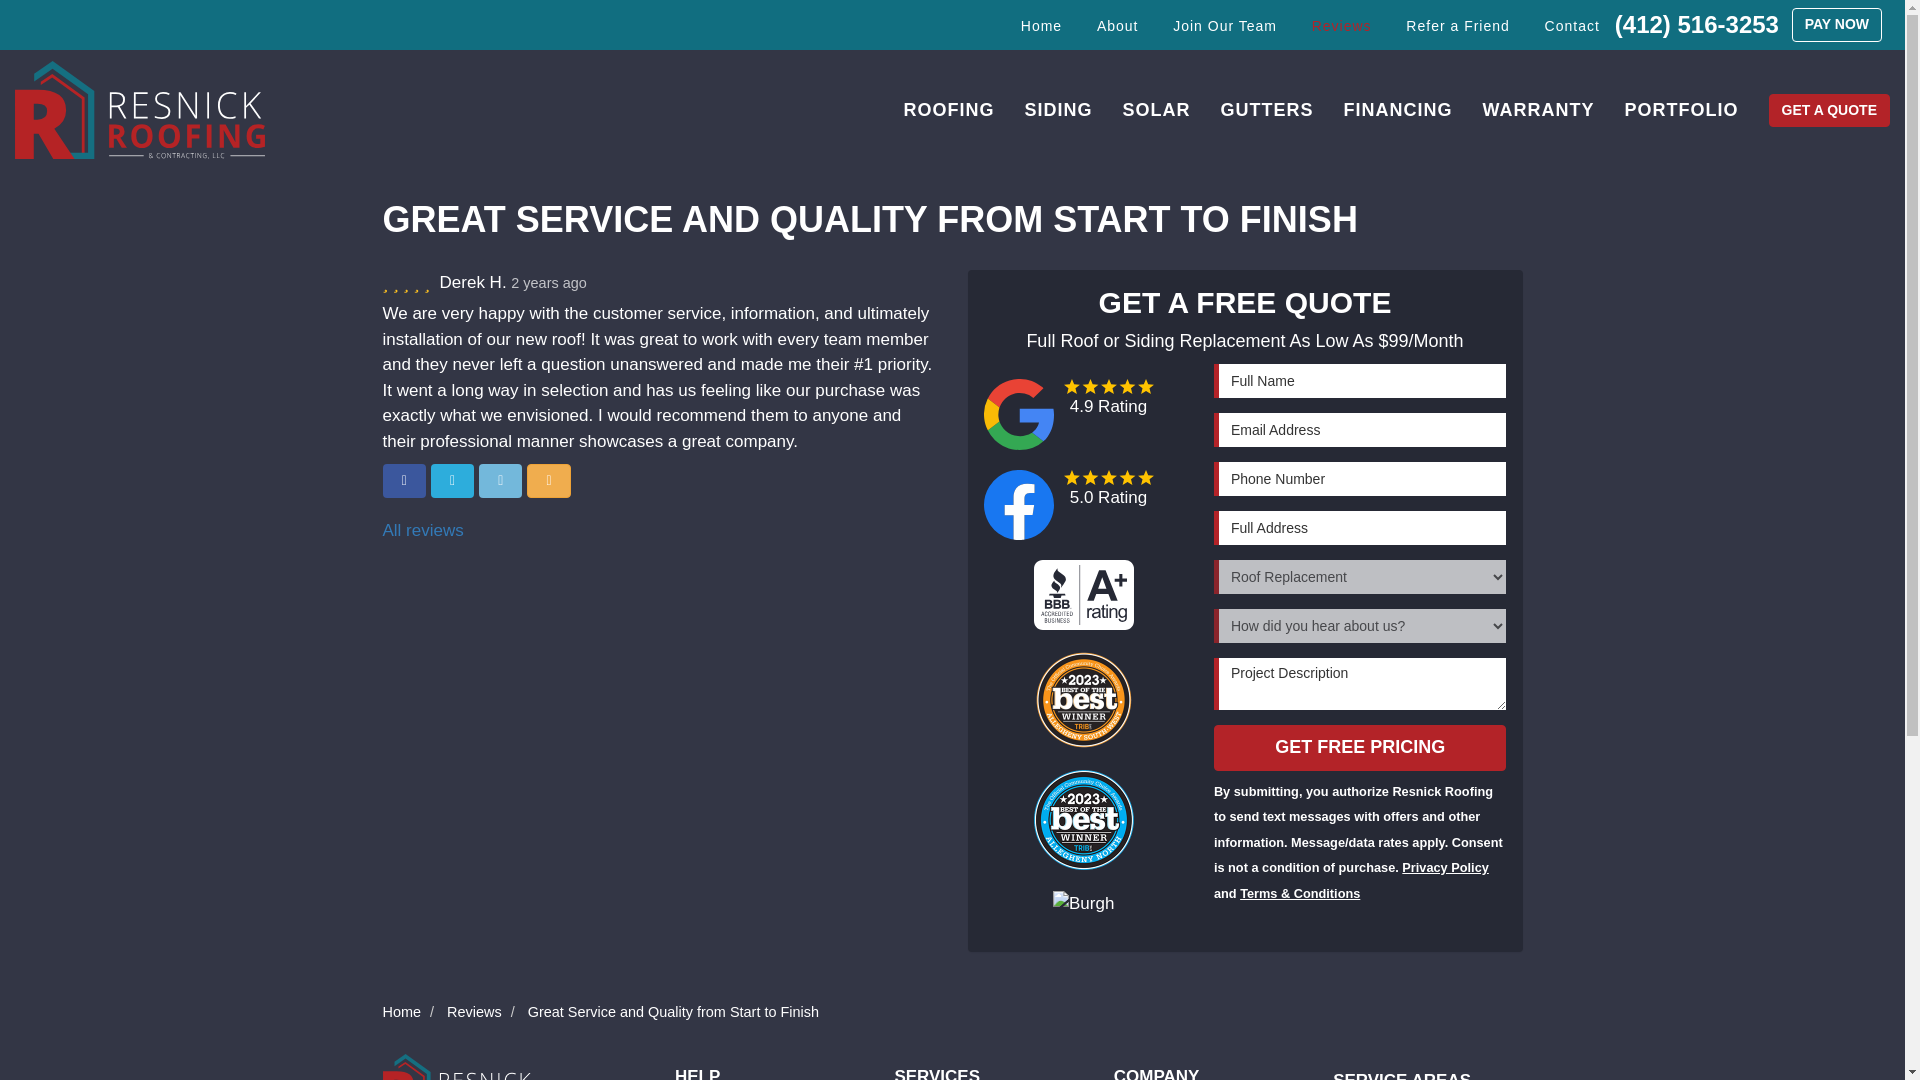 The image size is (1920, 1080). What do you see at coordinates (1682, 109) in the screenshot?
I see `PORTFOLIO` at bounding box center [1682, 109].